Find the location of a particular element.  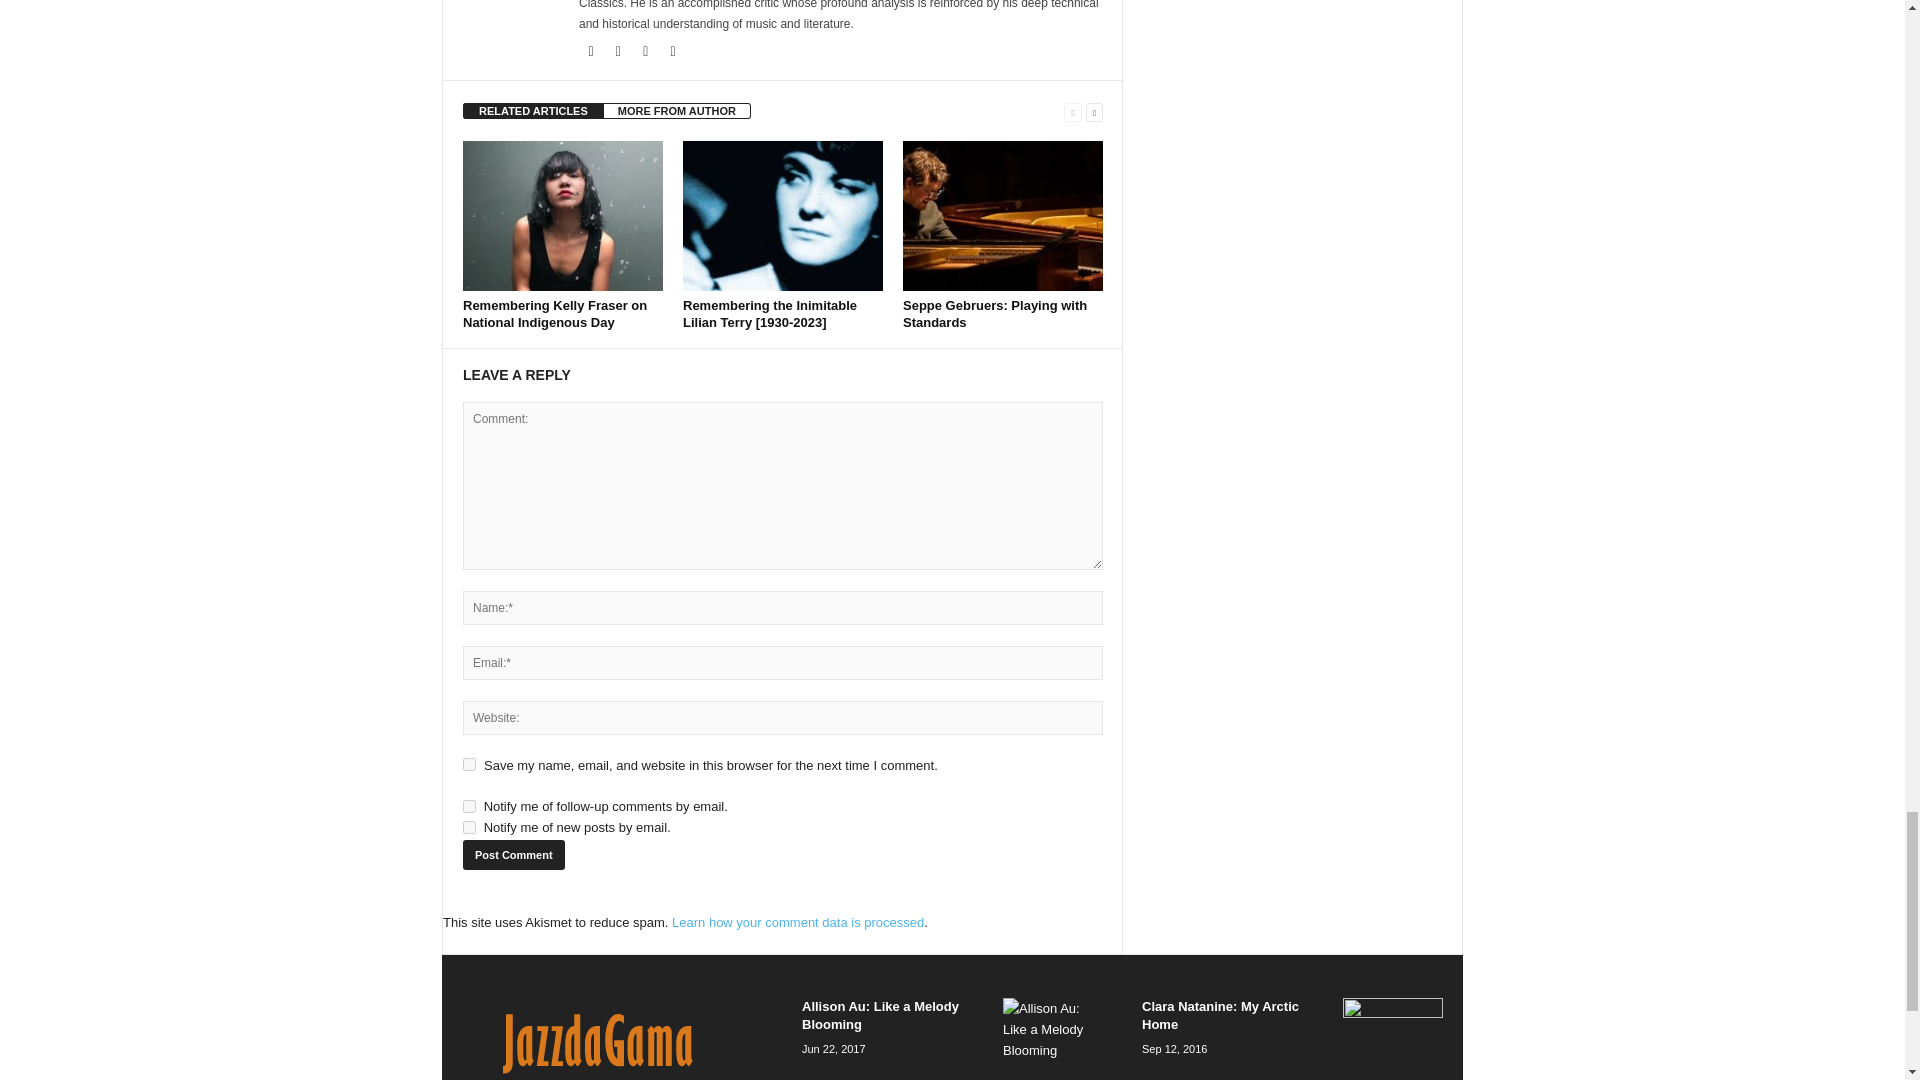

yes is located at coordinates (469, 764).